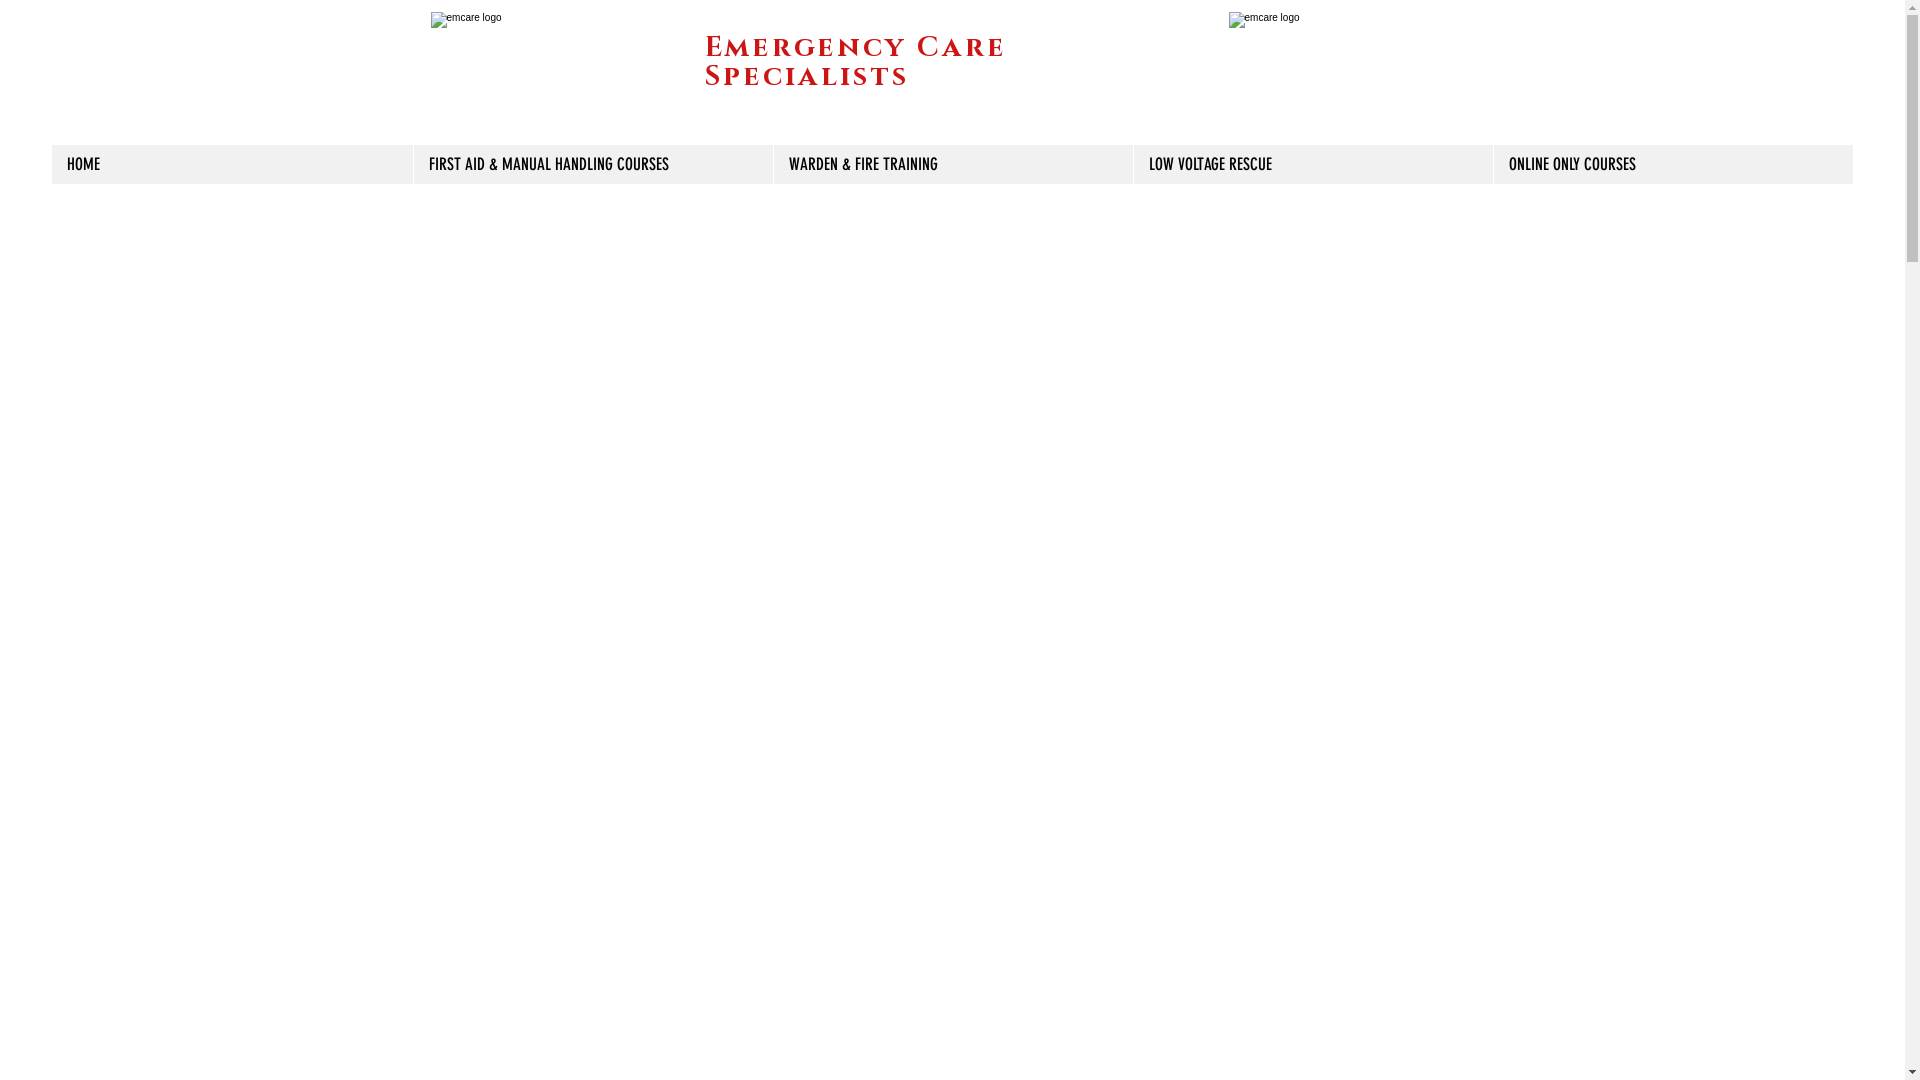 This screenshot has height=1080, width=1920. Describe the element at coordinates (232, 164) in the screenshot. I see `HOME` at that location.